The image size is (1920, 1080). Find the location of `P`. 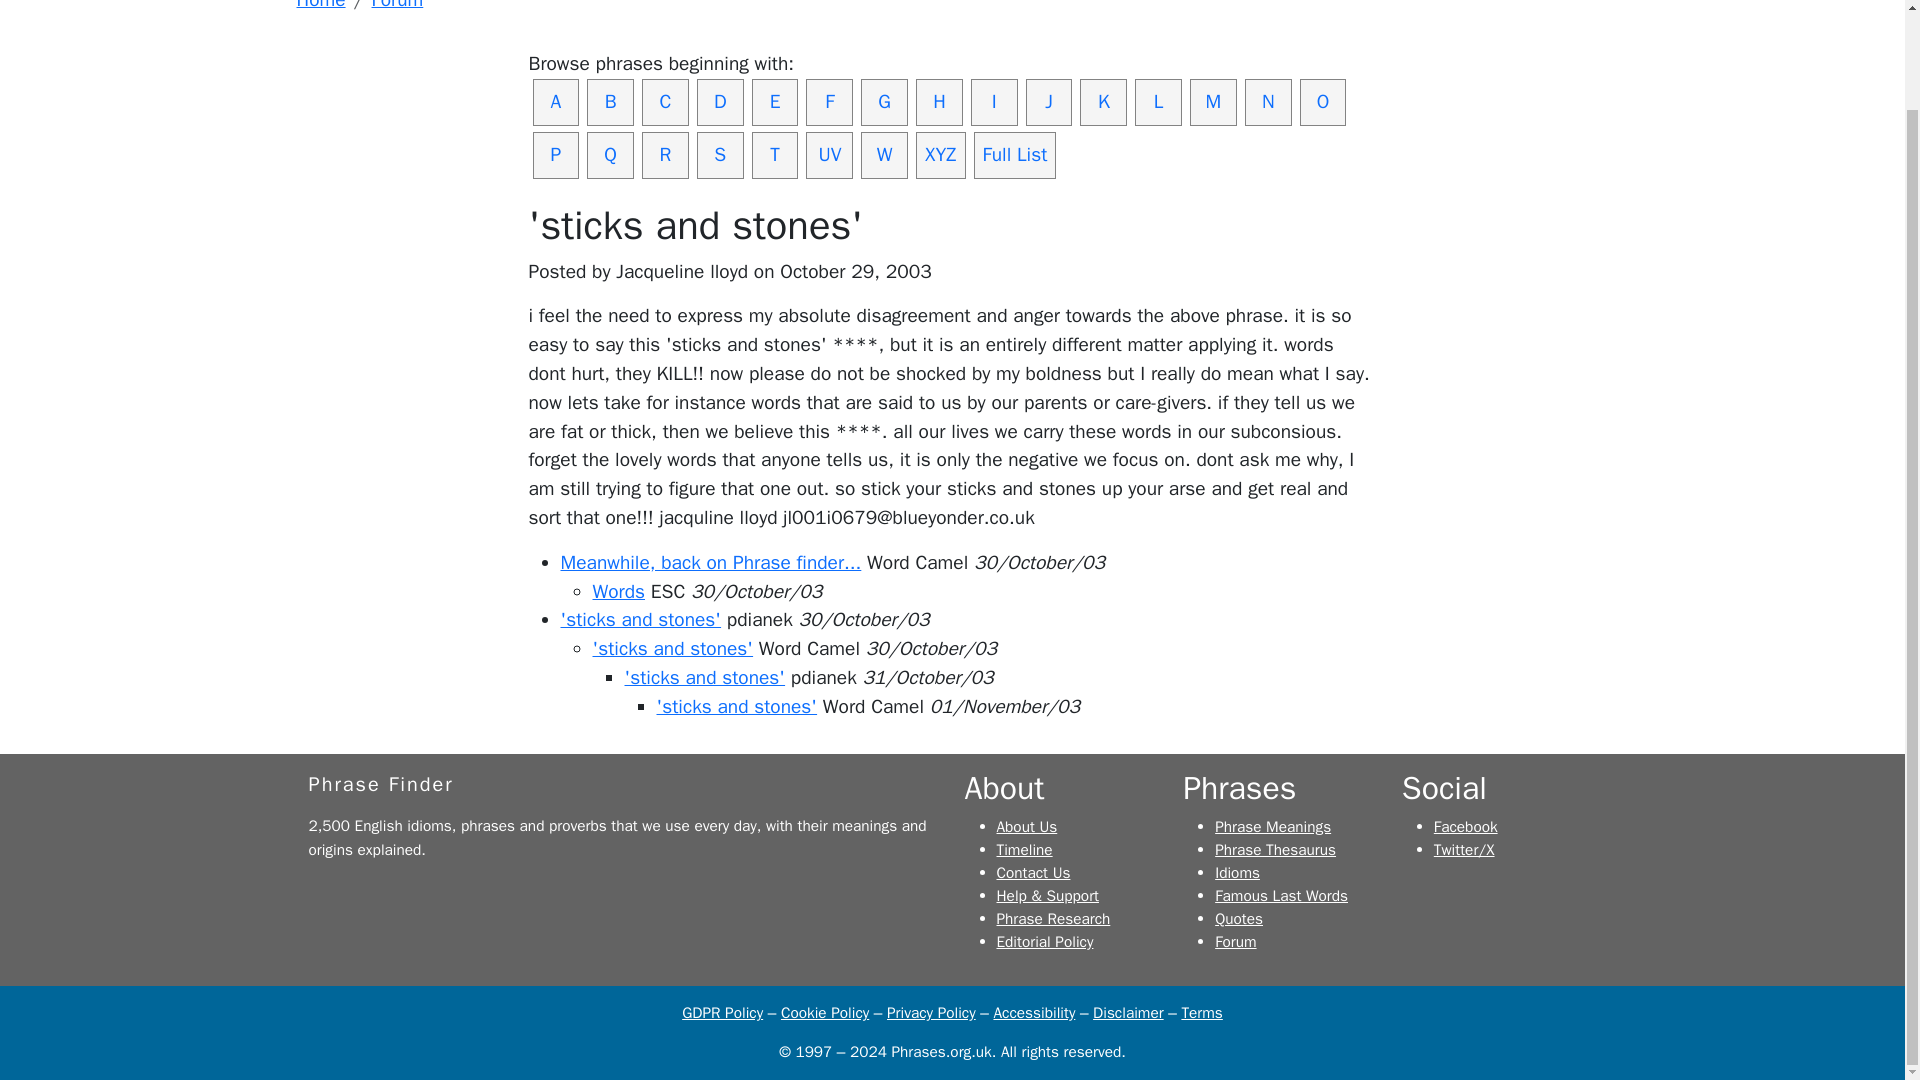

P is located at coordinates (555, 155).